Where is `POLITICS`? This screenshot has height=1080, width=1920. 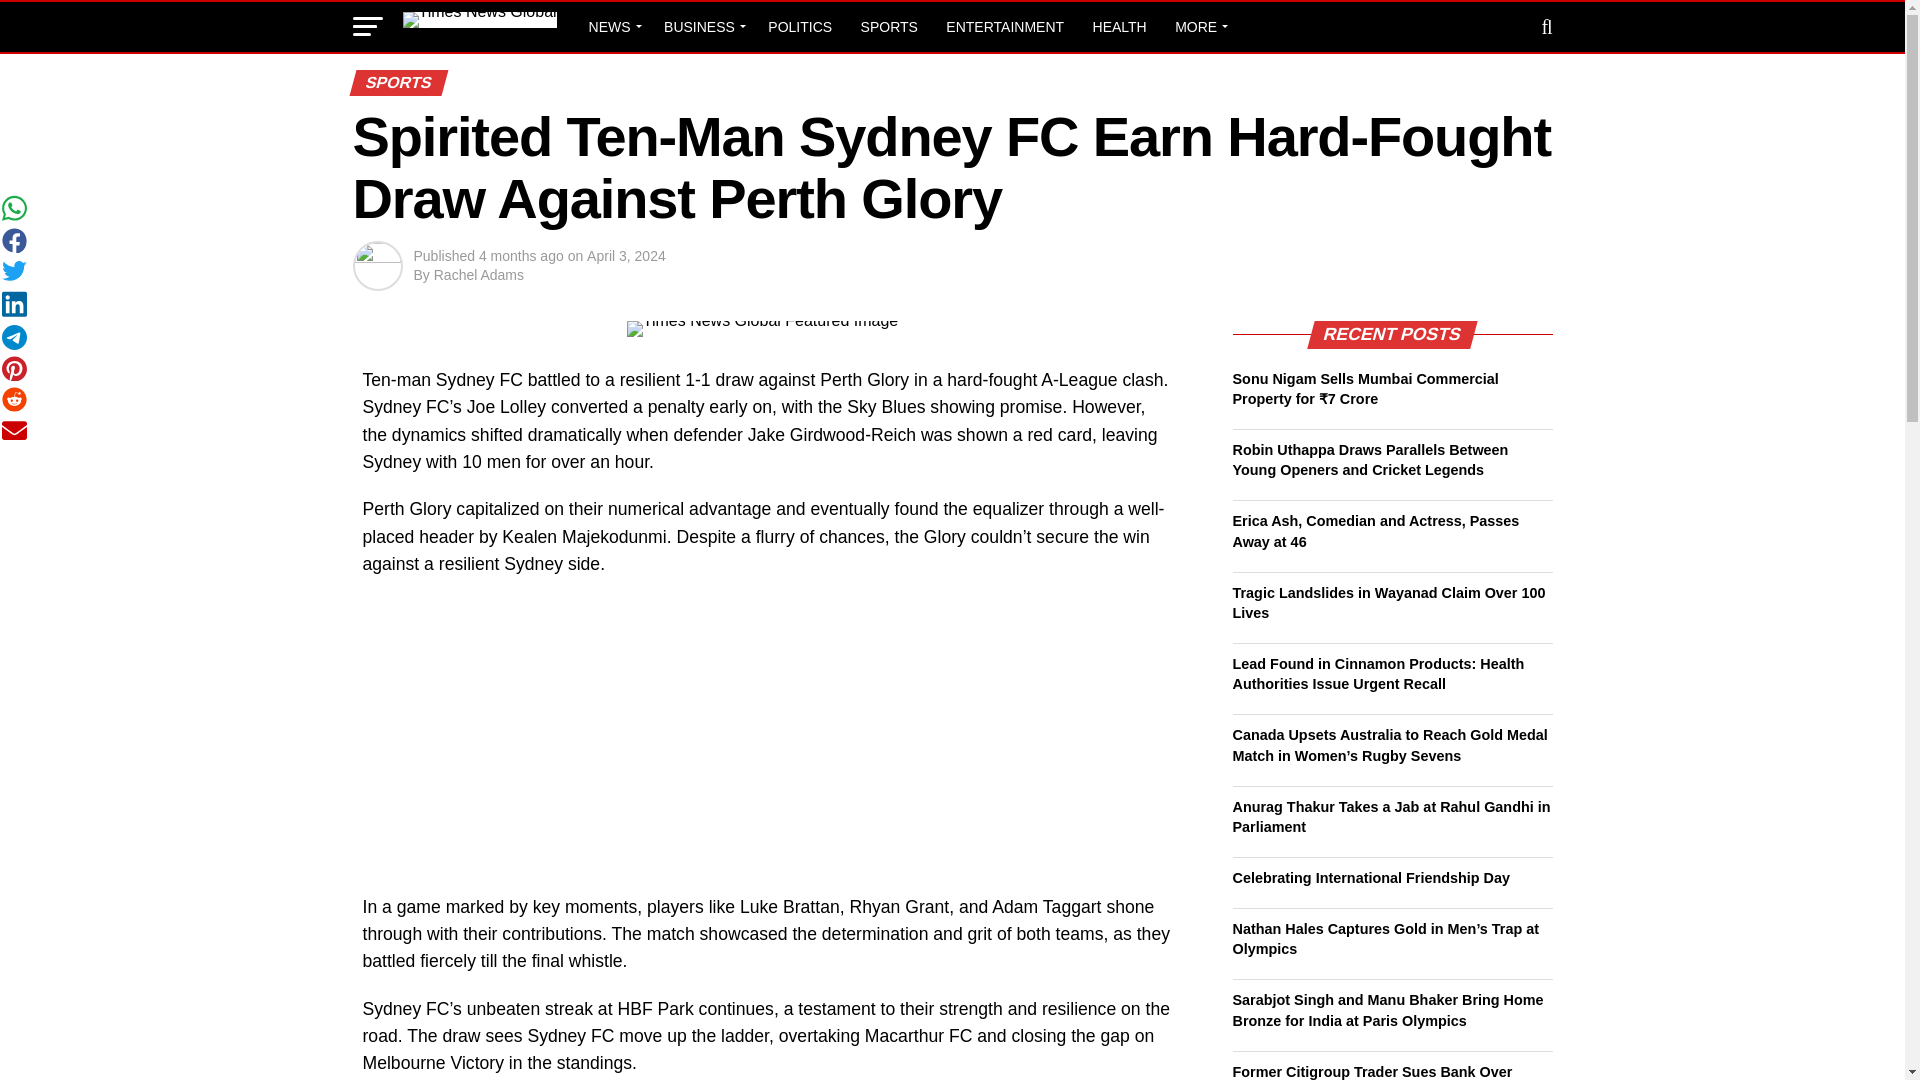 POLITICS is located at coordinates (800, 26).